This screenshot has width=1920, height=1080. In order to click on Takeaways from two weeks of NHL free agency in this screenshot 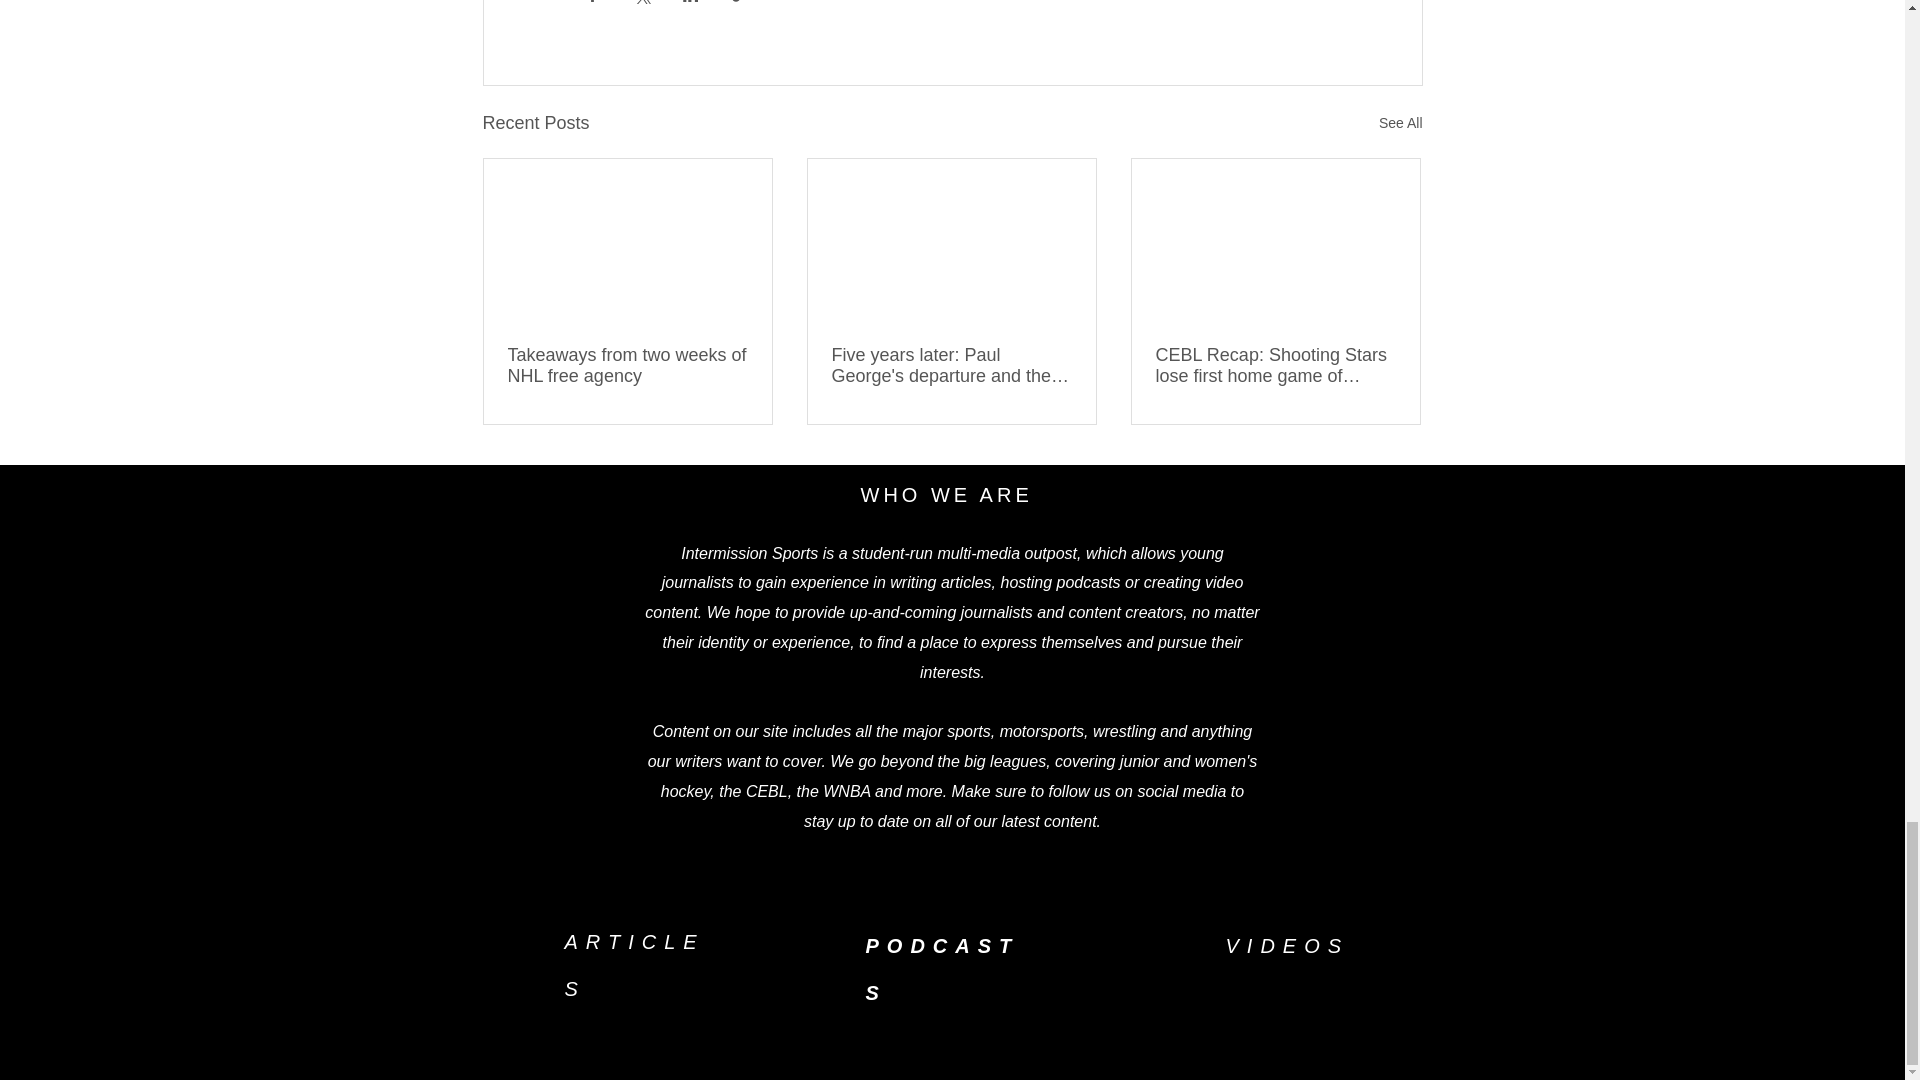, I will do `click(628, 365)`.